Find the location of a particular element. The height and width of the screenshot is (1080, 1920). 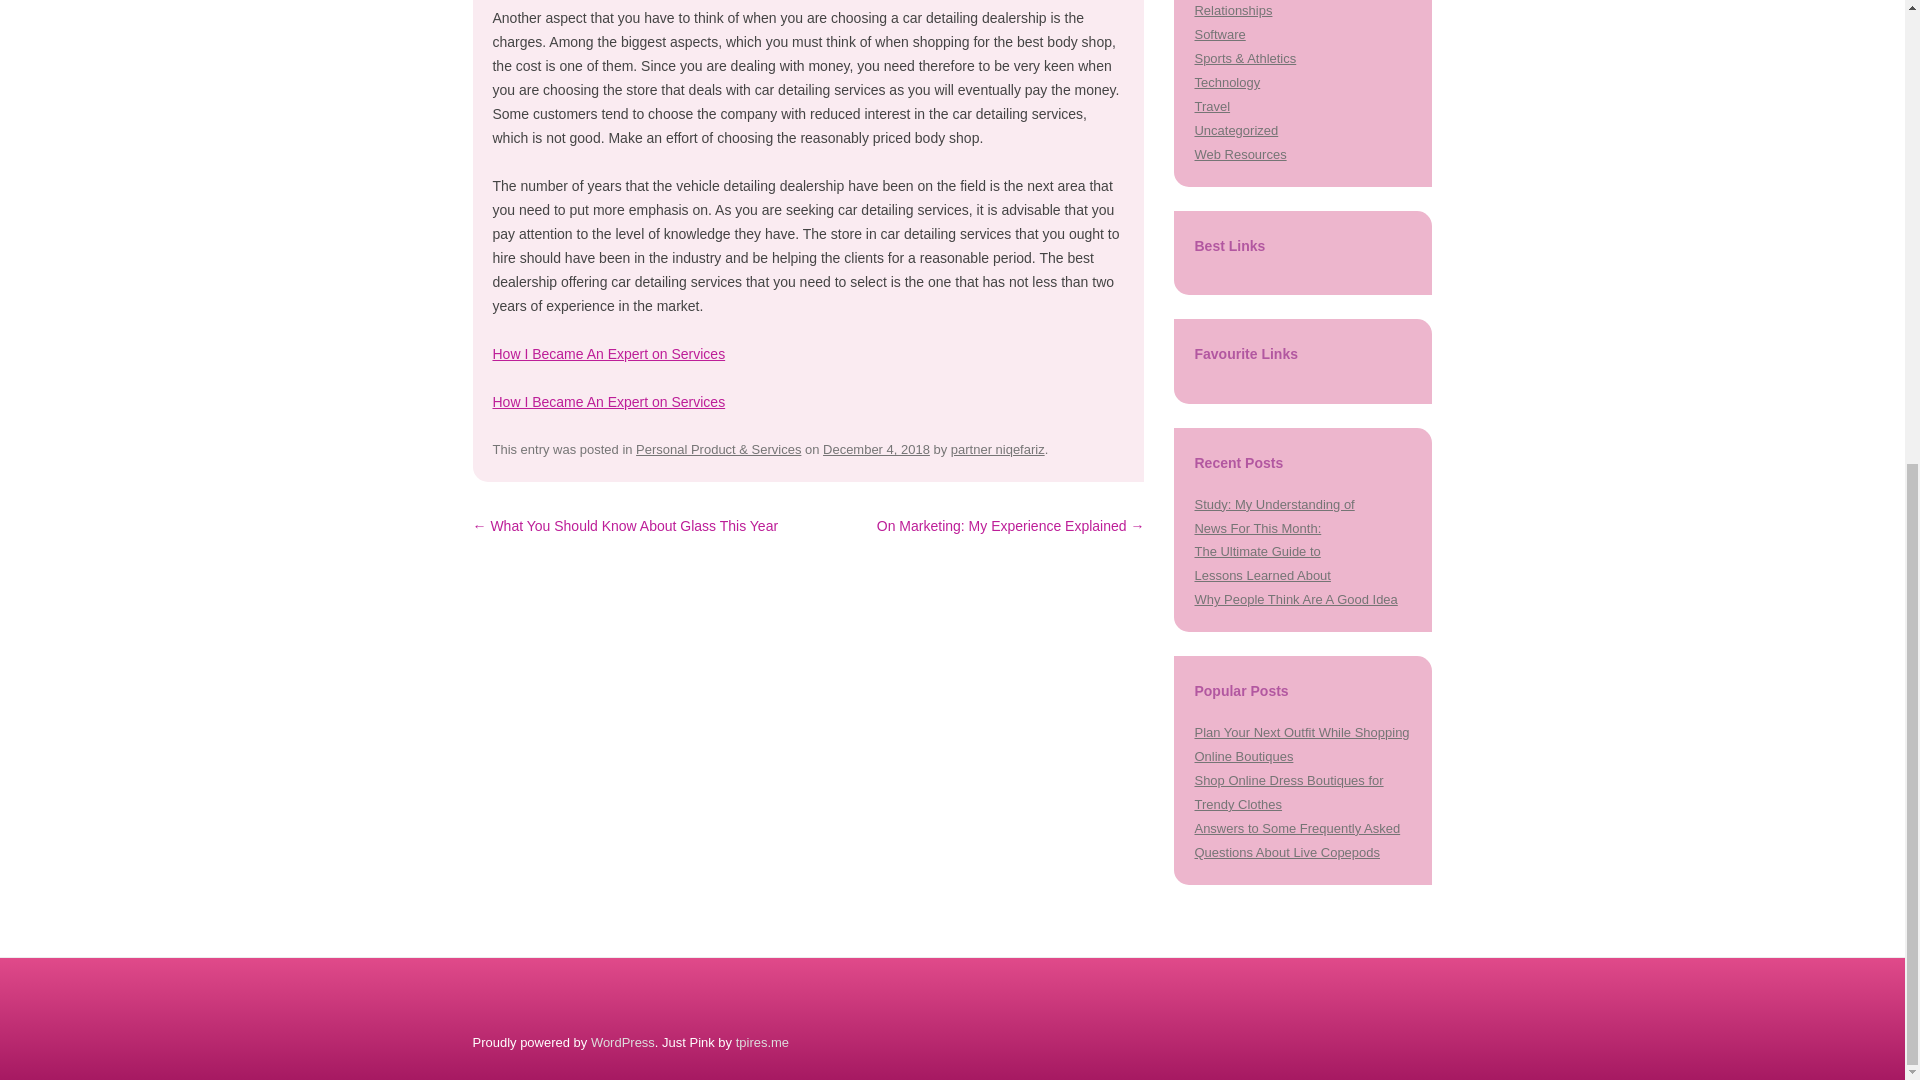

Web Resources is located at coordinates (1240, 154).